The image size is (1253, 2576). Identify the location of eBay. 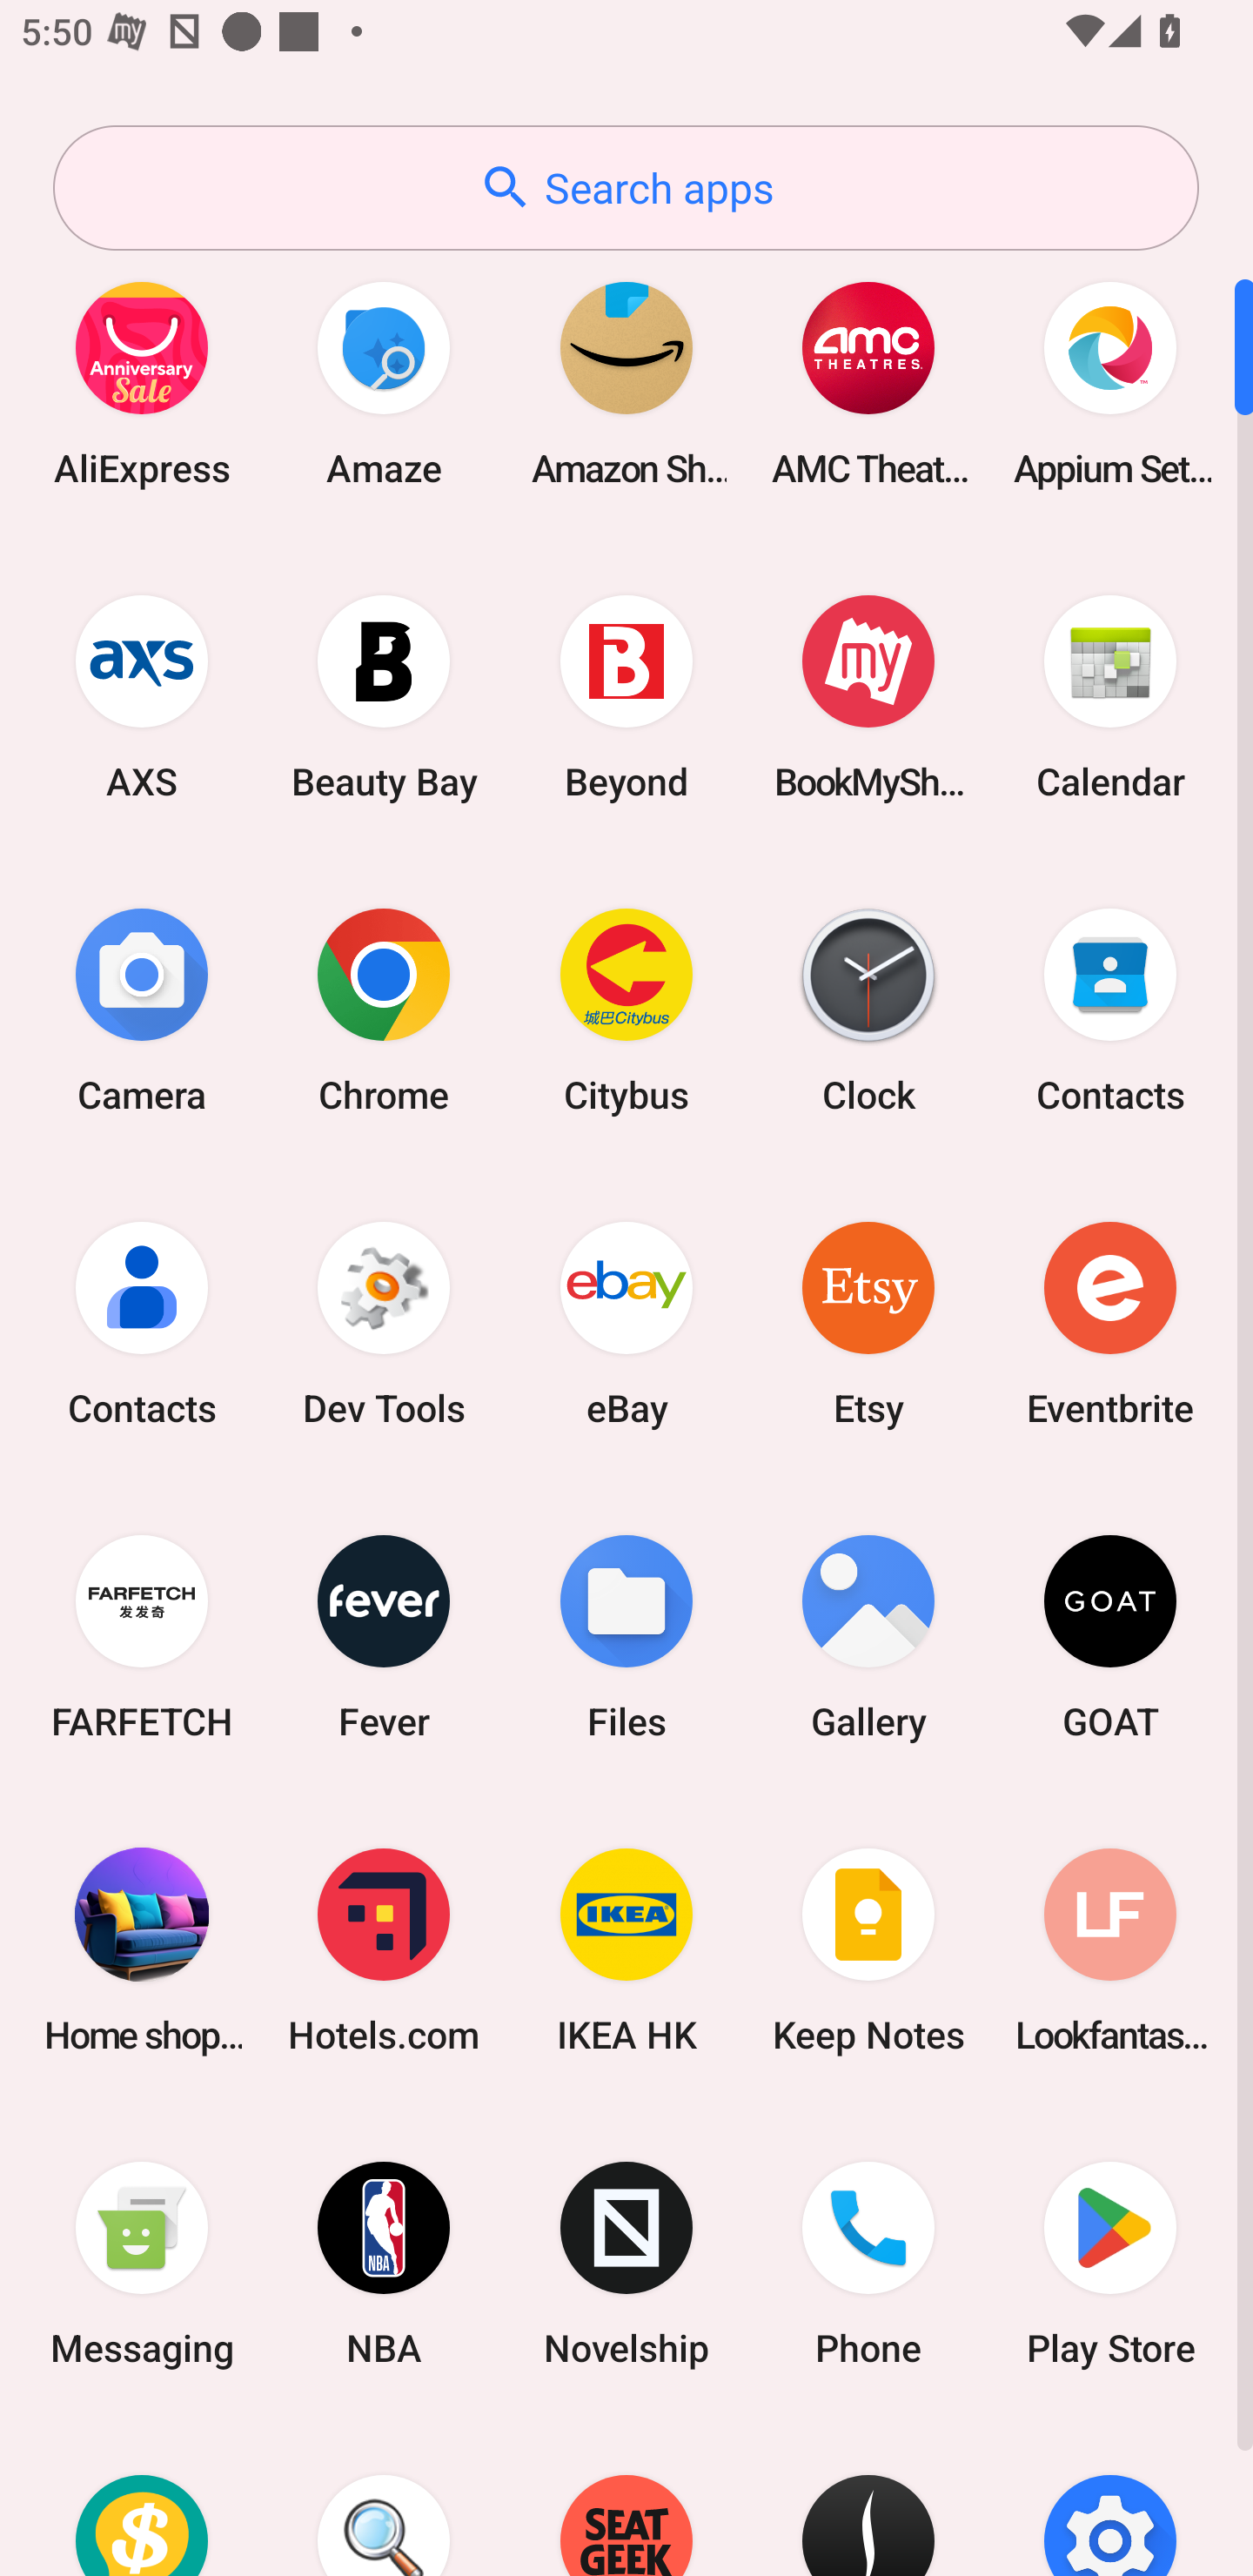
(626, 1323).